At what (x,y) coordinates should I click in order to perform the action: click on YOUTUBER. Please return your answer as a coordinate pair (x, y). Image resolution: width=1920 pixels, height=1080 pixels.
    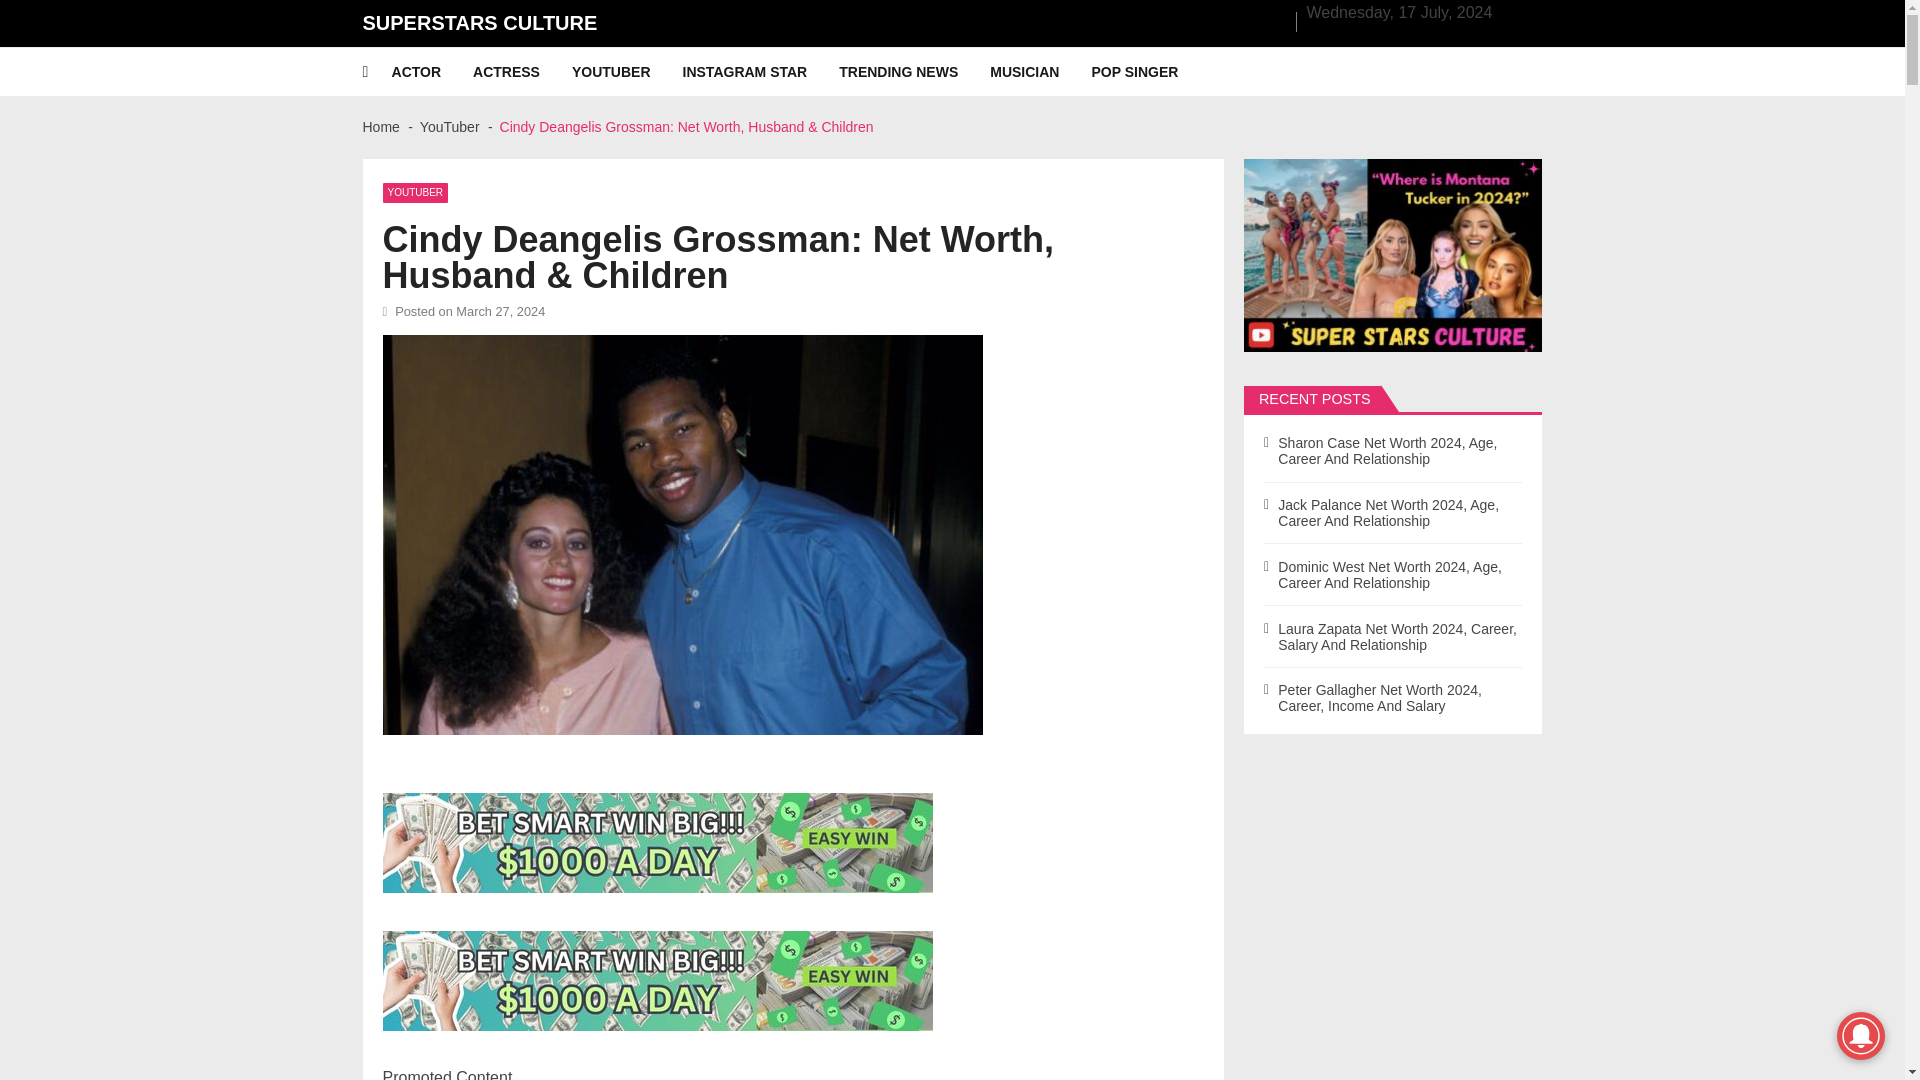
    Looking at the image, I should click on (628, 72).